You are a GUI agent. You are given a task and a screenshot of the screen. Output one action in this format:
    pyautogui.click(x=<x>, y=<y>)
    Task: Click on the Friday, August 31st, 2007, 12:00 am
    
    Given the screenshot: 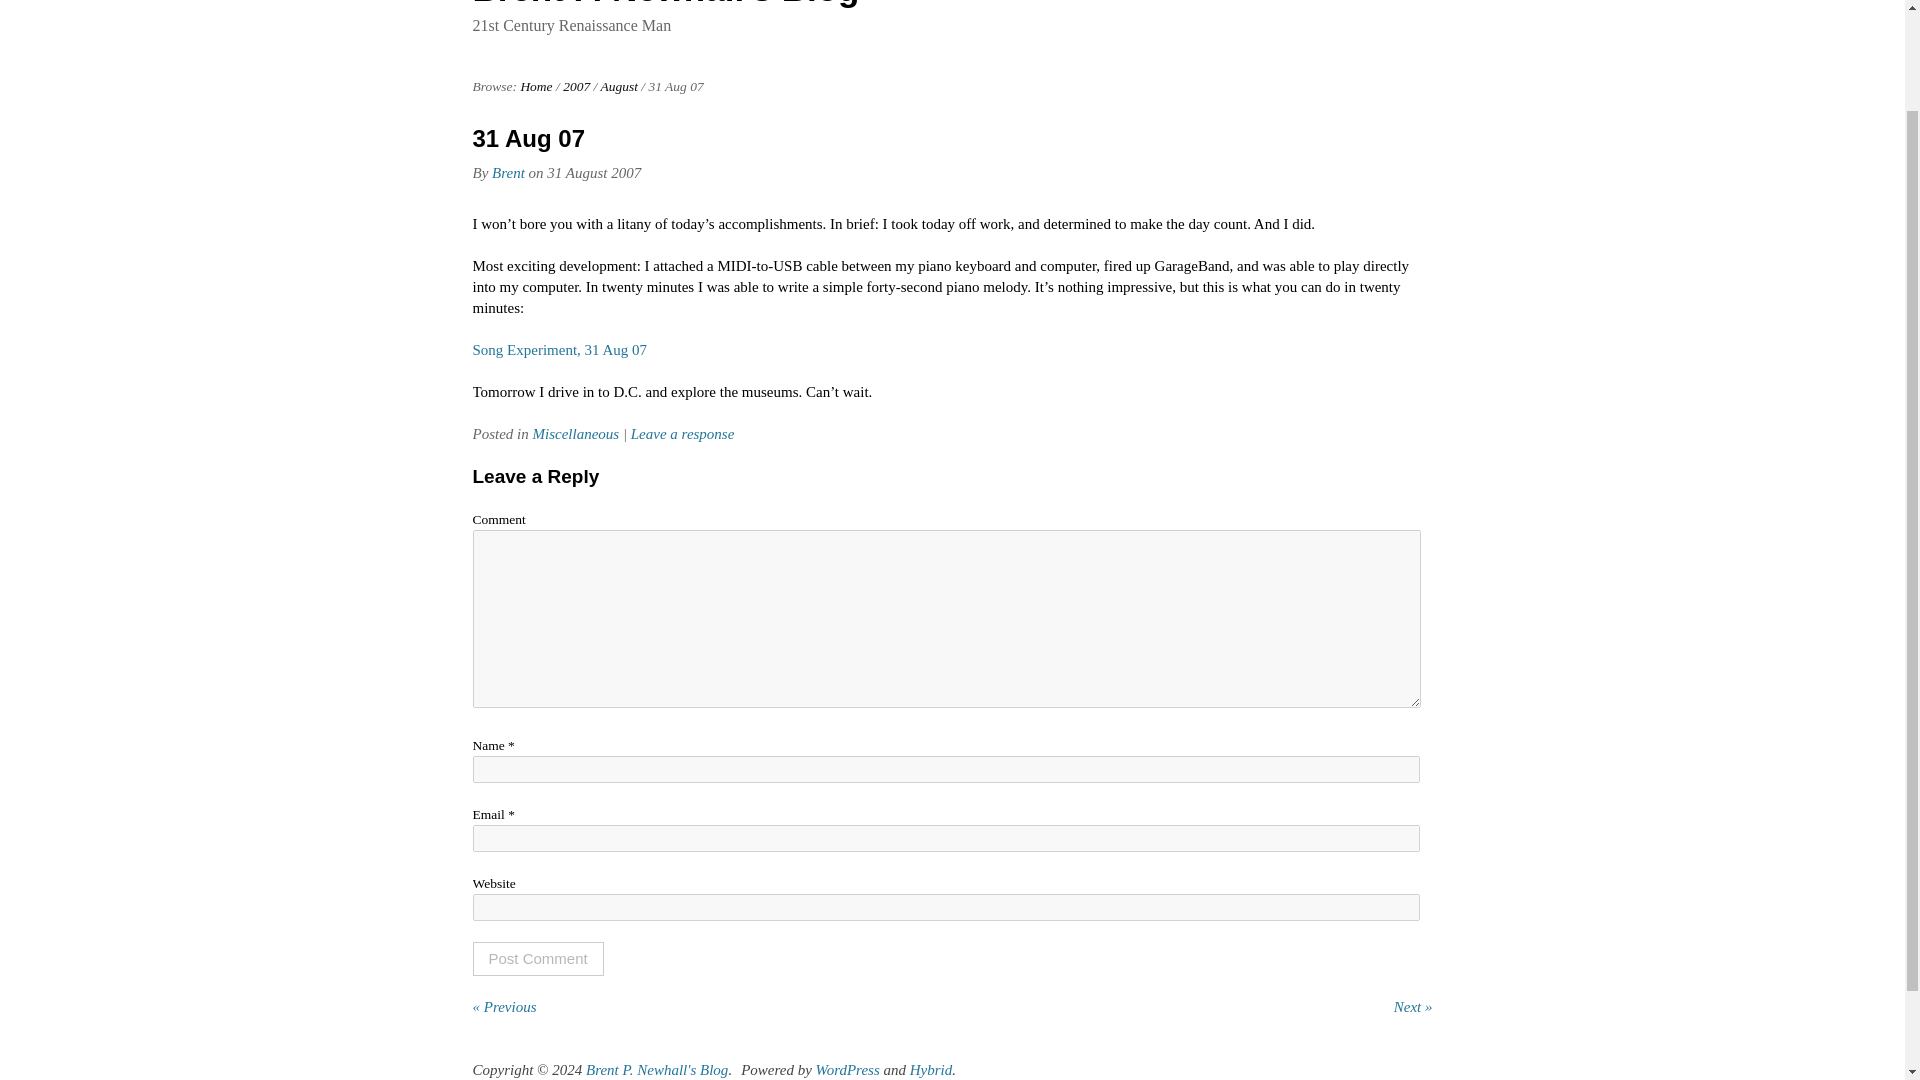 What is the action you would take?
    pyautogui.click(x=594, y=173)
    